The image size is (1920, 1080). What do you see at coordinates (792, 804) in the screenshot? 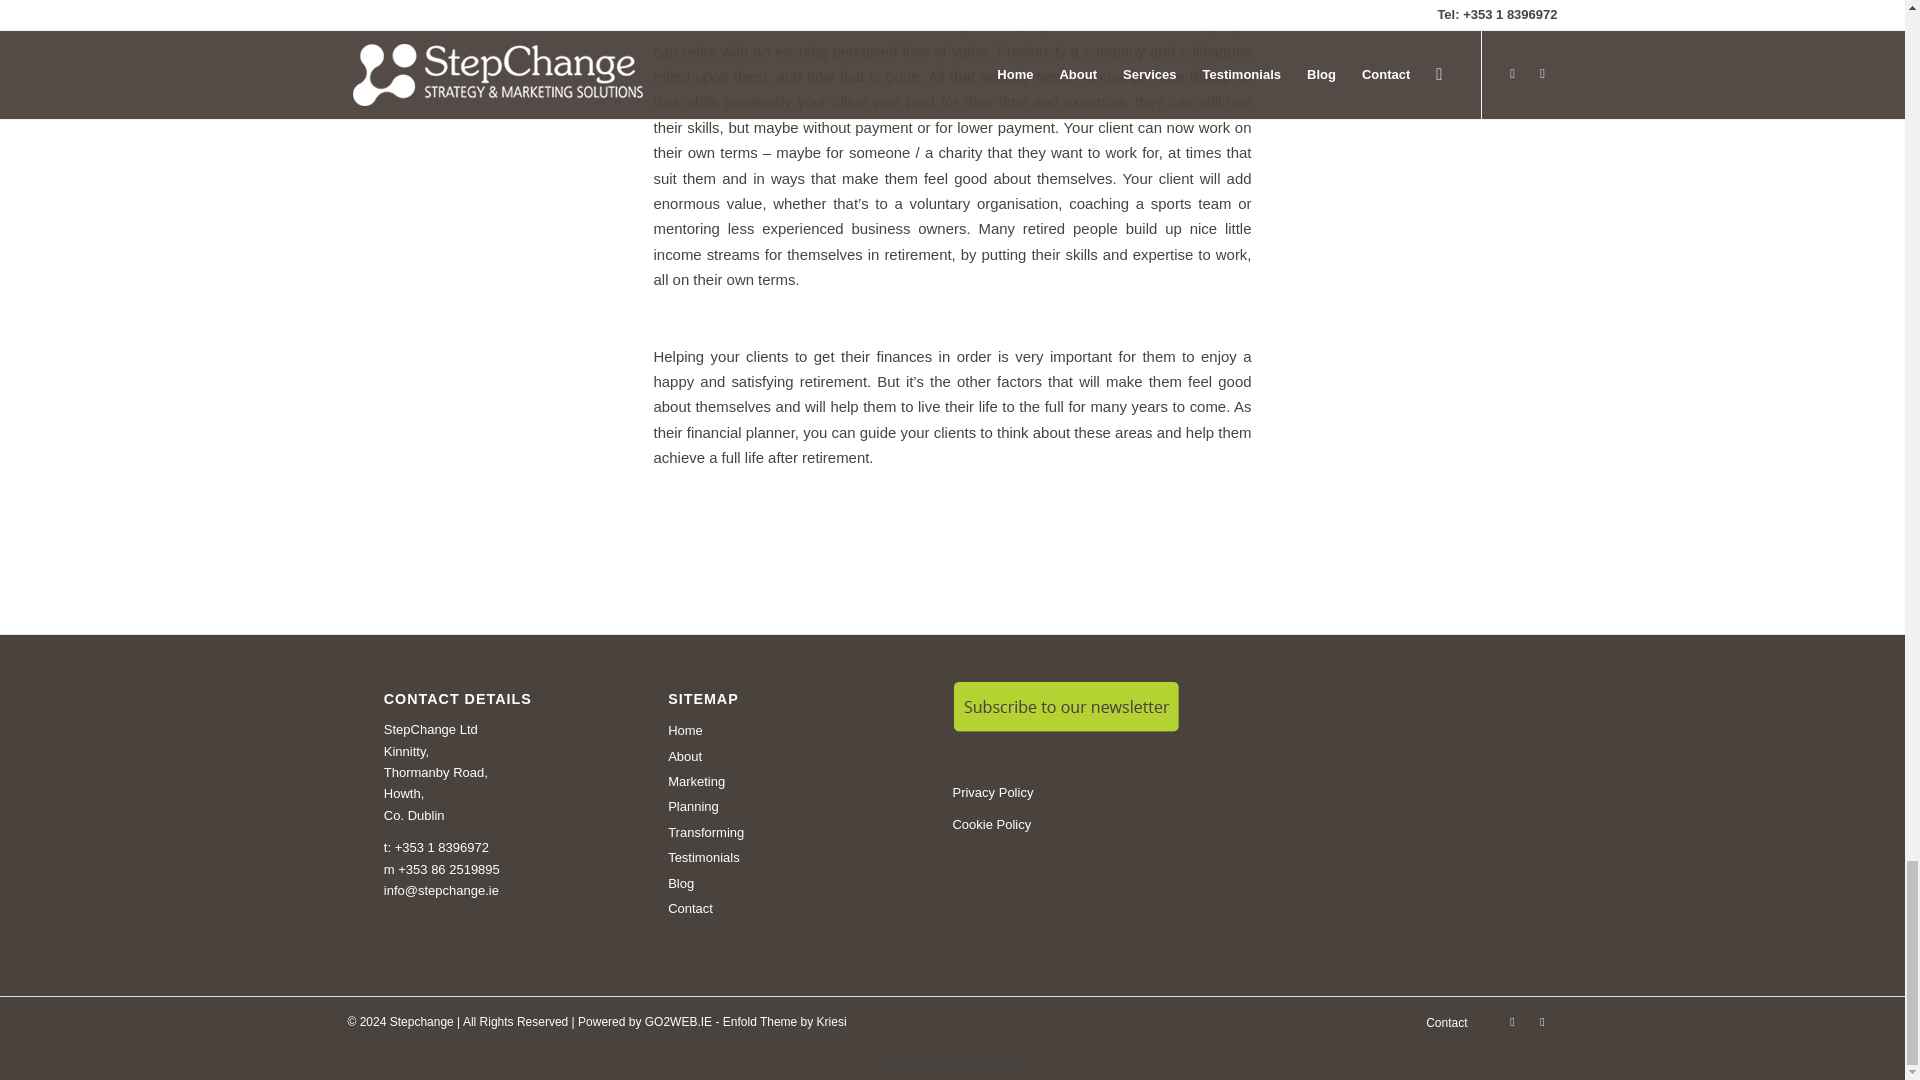
I see `Planning` at bounding box center [792, 804].